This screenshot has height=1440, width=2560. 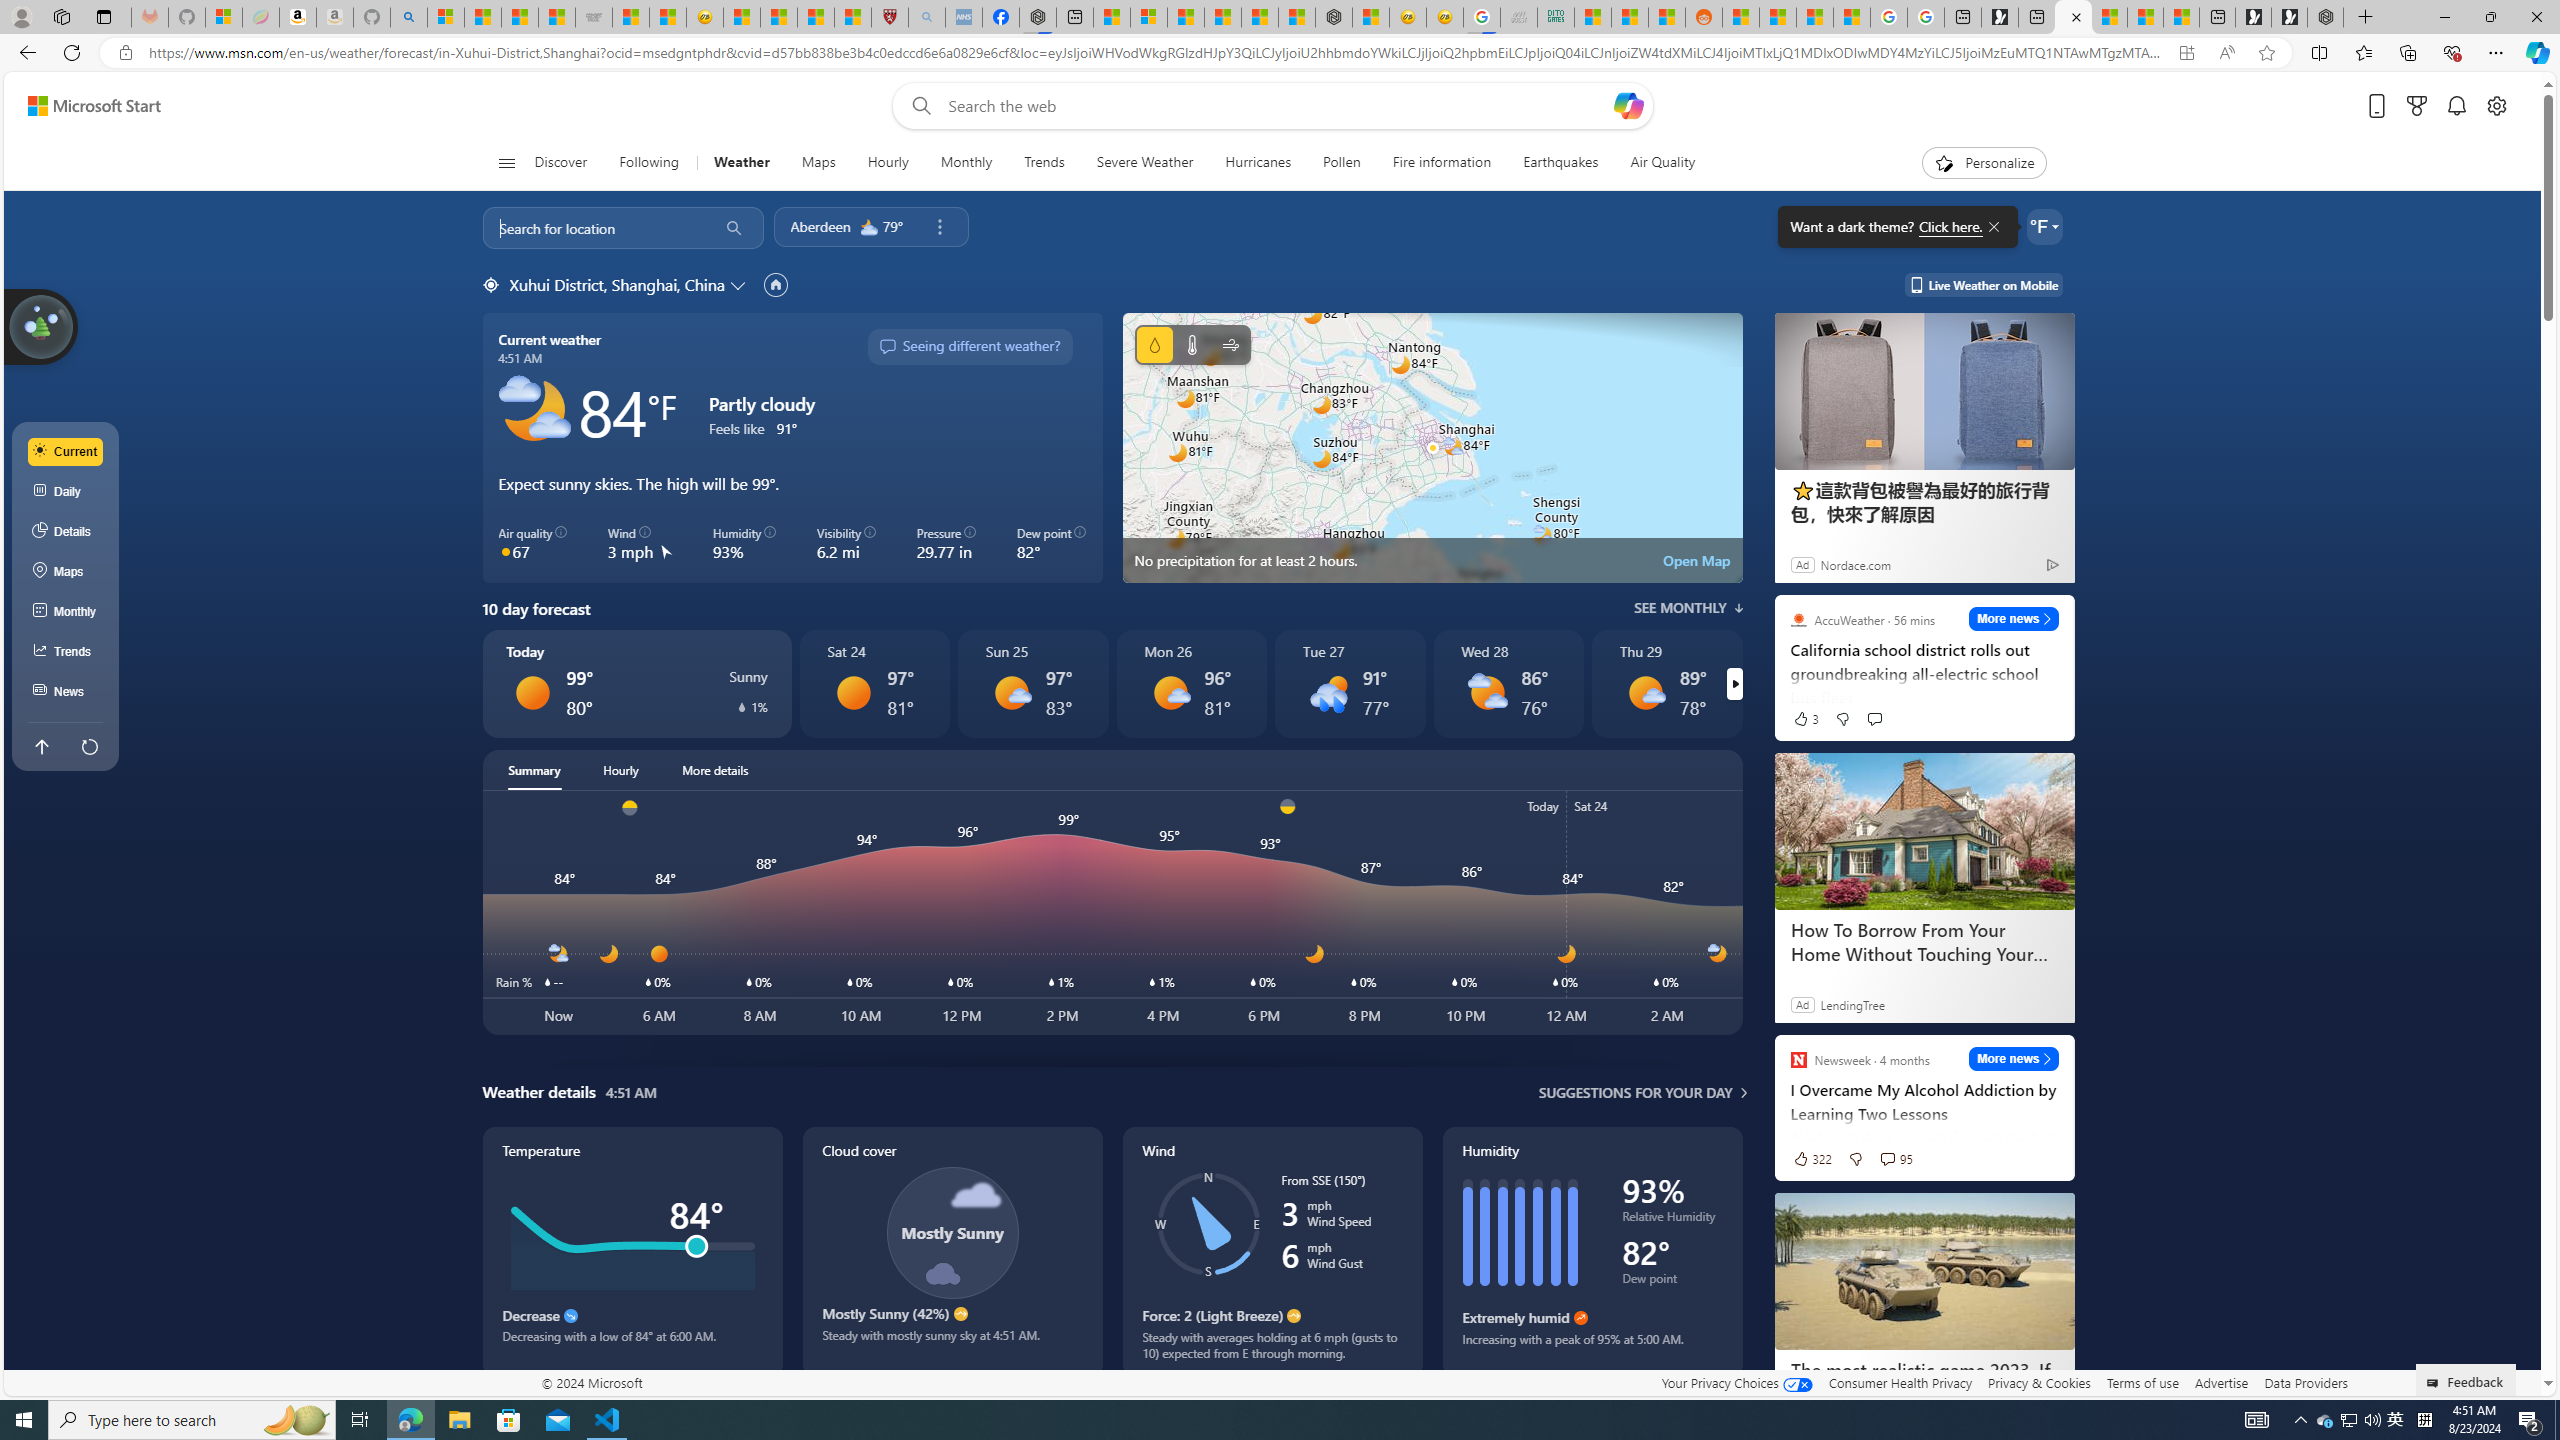 What do you see at coordinates (2044, 226) in the screenshot?
I see `Weather settings` at bounding box center [2044, 226].